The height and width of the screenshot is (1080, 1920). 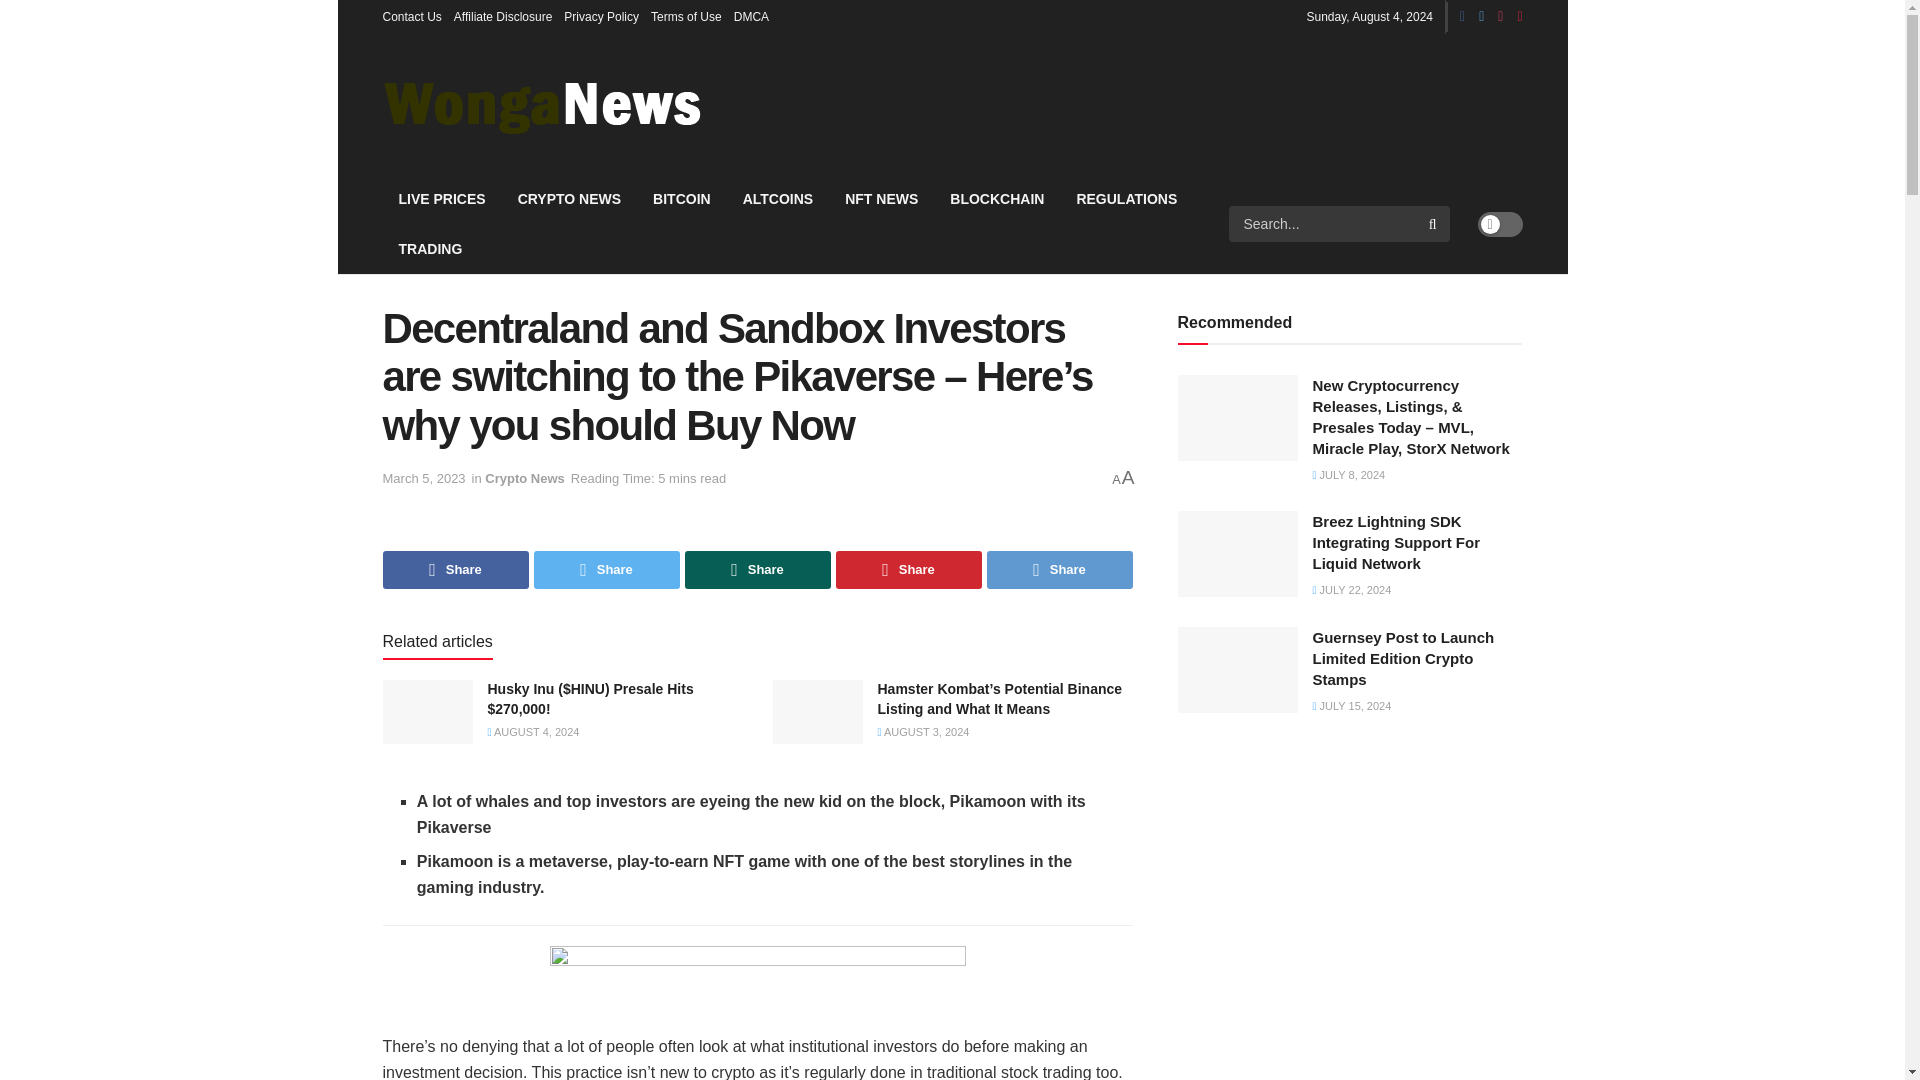 I want to click on Affiliate Disclosure, so click(x=502, y=16).